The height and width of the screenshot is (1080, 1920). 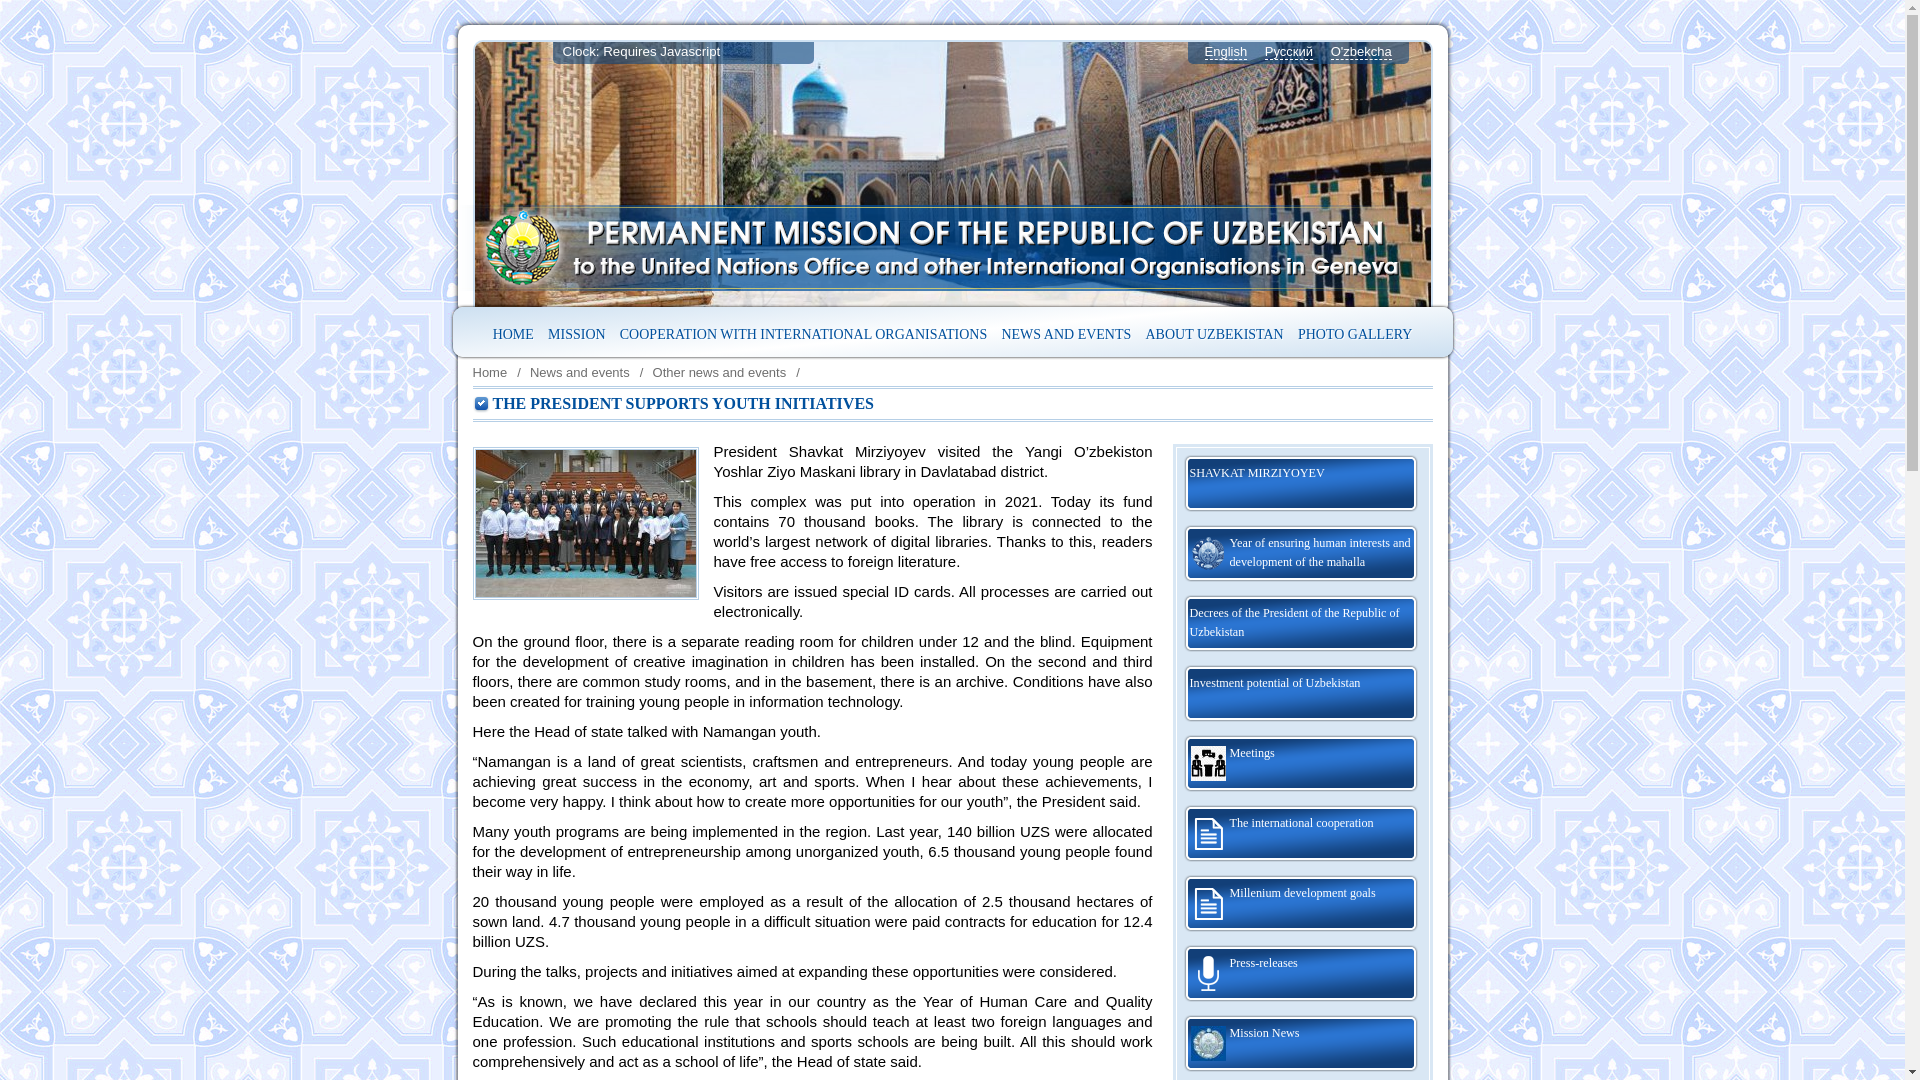 I want to click on NEWS AND EVENTS, so click(x=1066, y=334).